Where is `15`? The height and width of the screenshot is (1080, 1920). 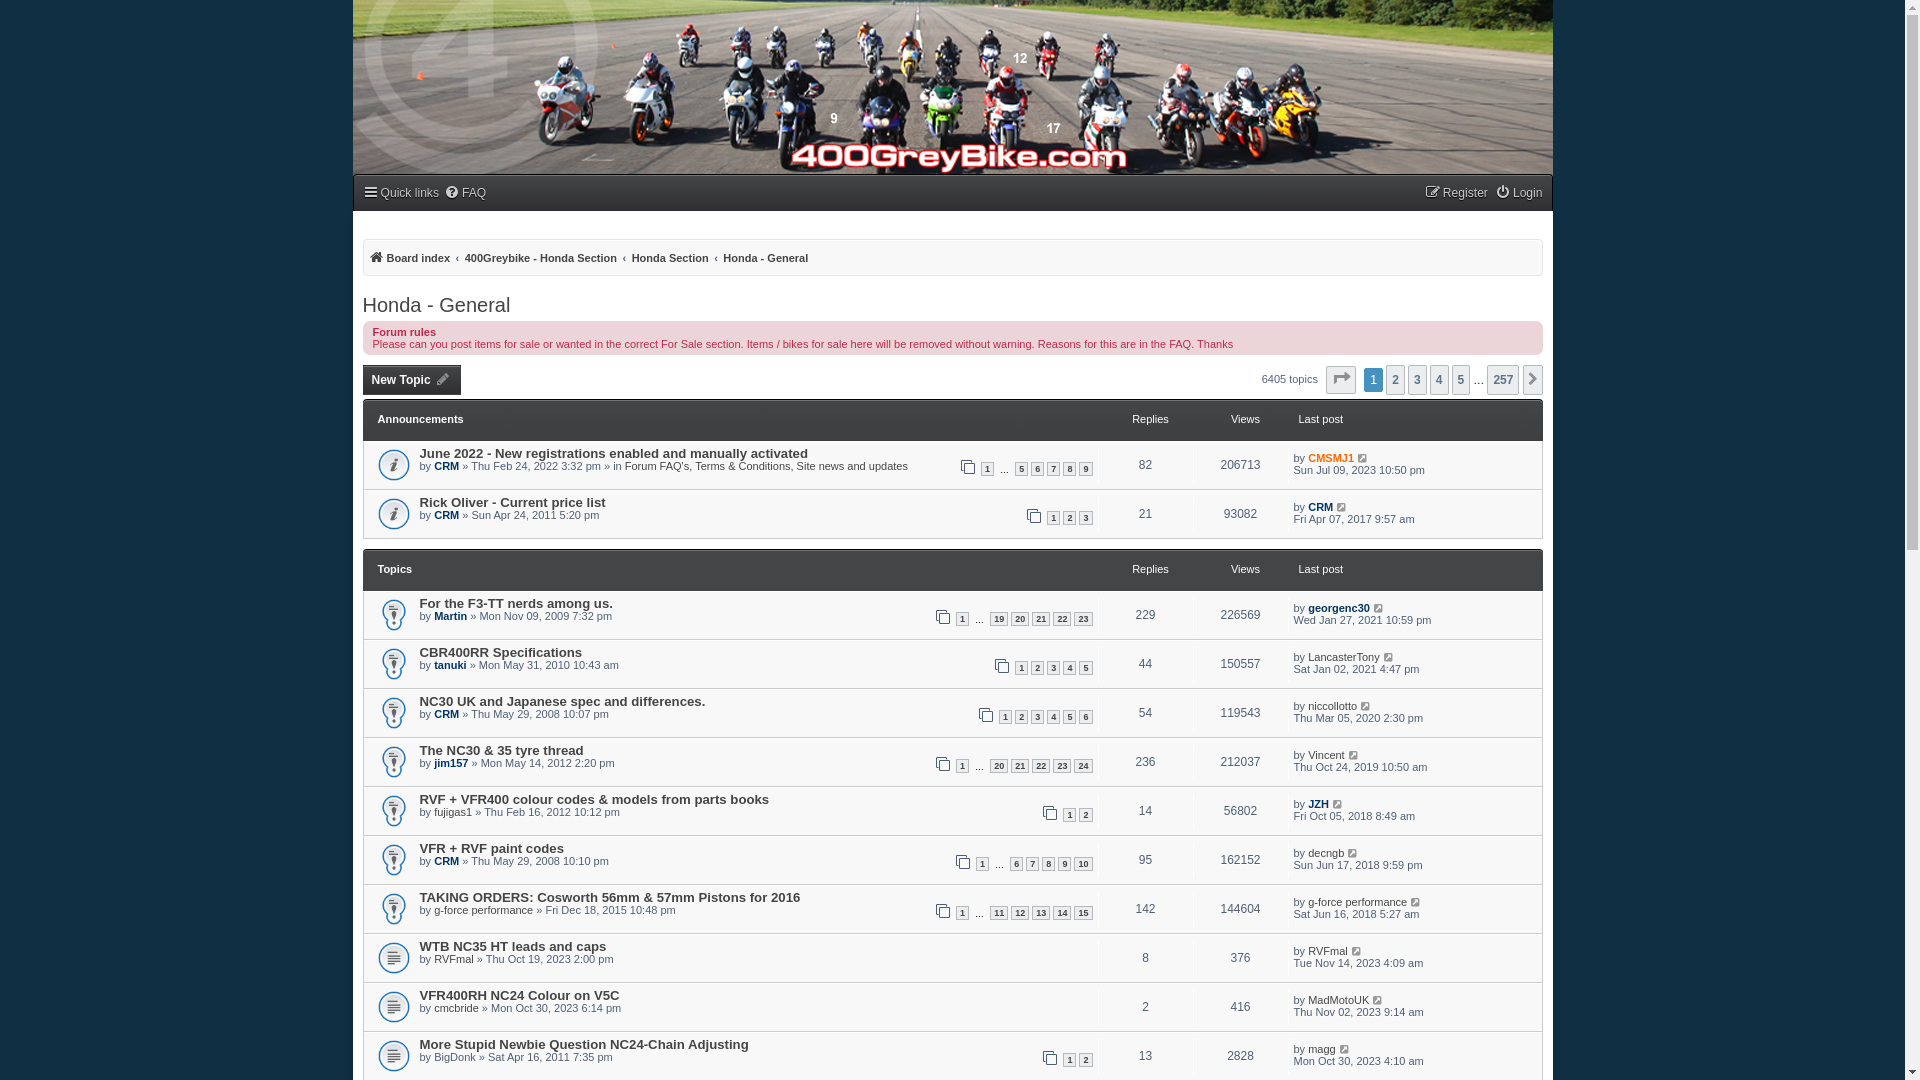 15 is located at coordinates (1083, 913).